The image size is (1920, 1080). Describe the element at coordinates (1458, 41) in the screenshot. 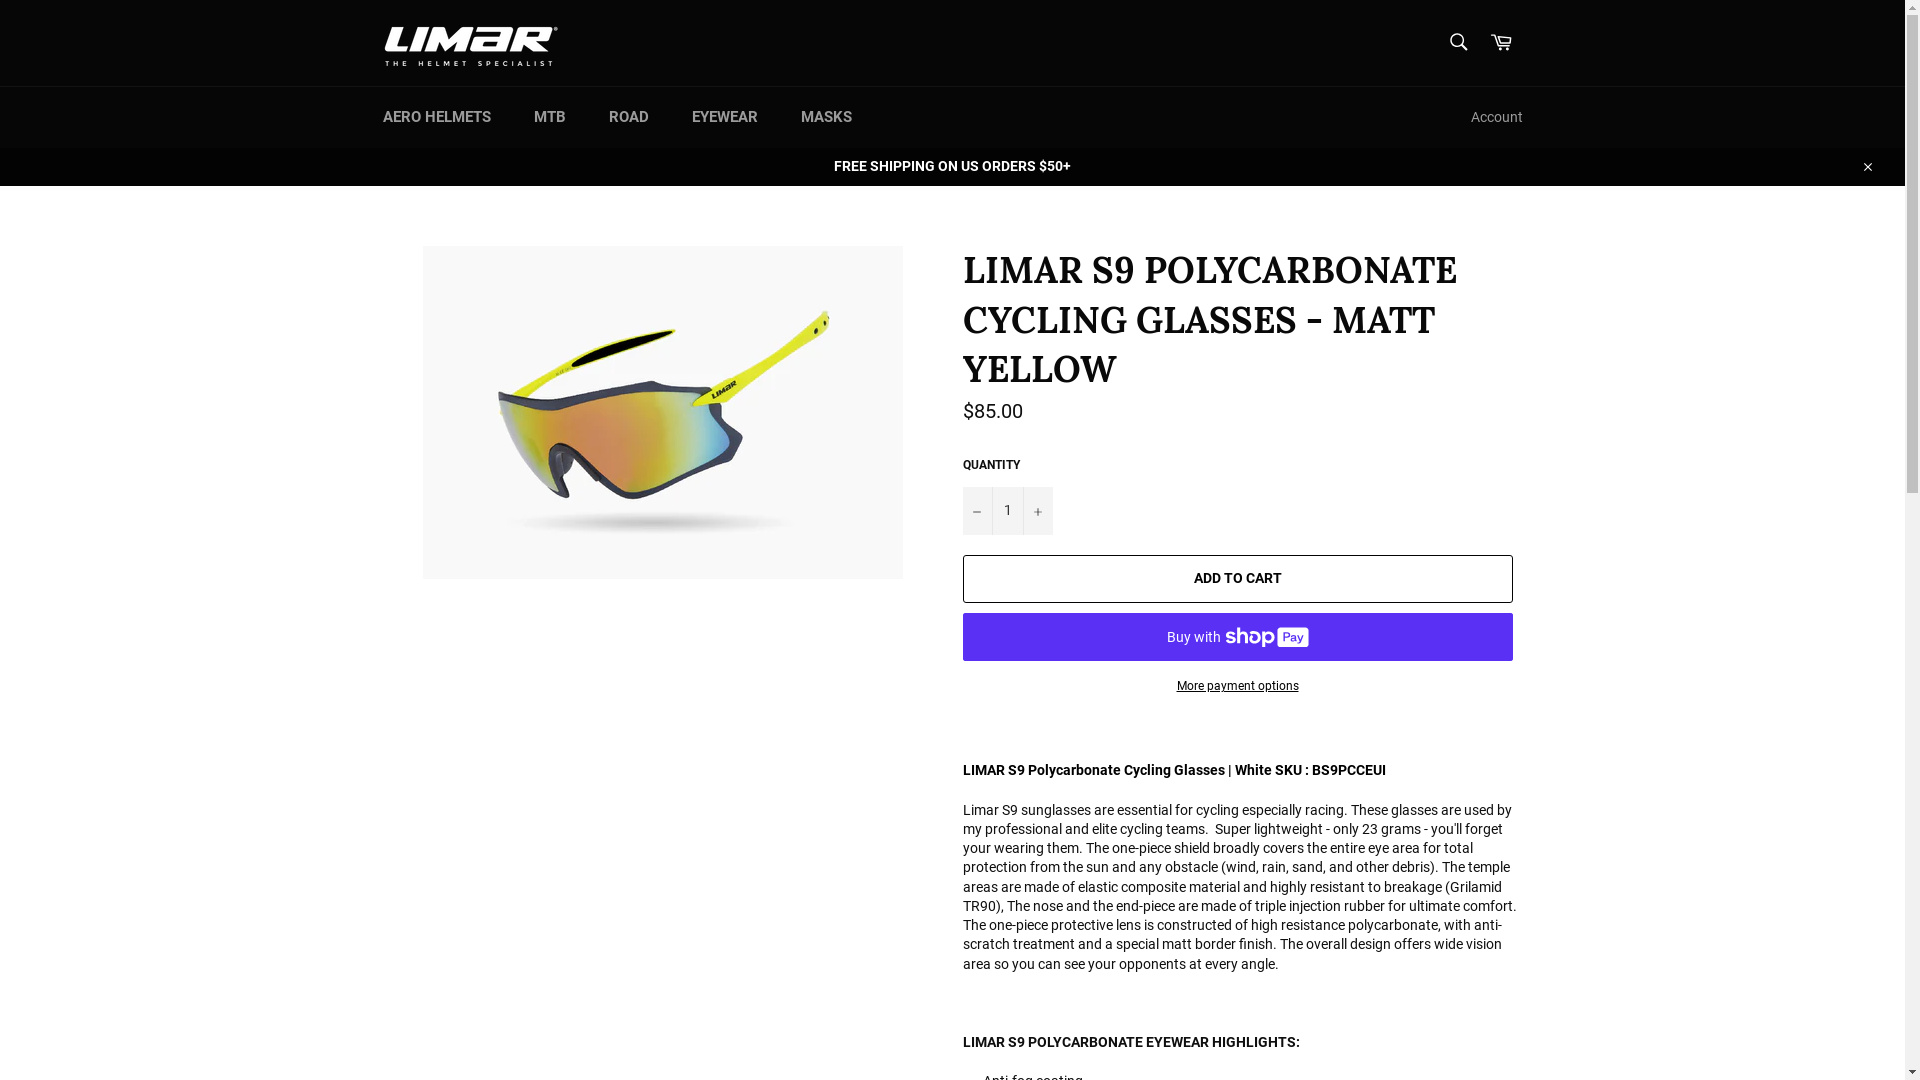

I see `Search` at that location.